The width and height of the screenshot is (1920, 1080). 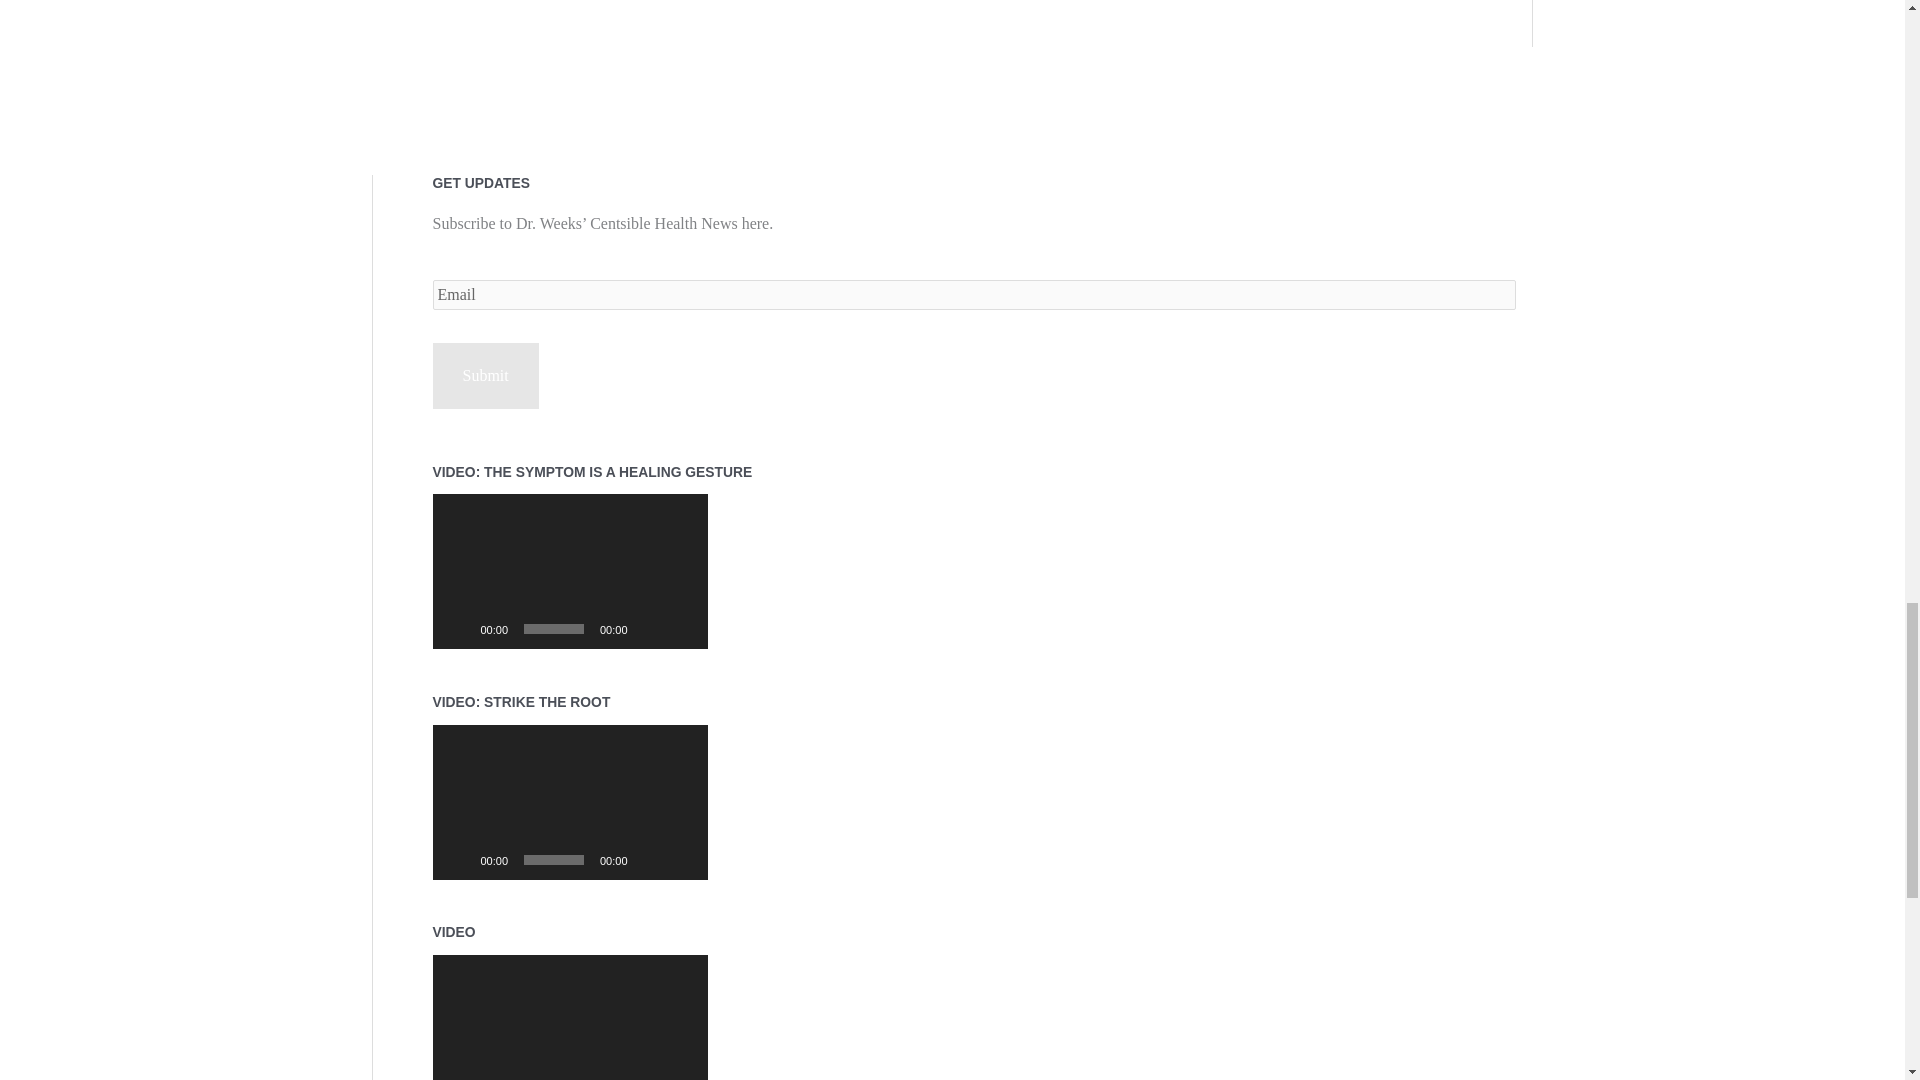 What do you see at coordinates (650, 628) in the screenshot?
I see `Mute` at bounding box center [650, 628].